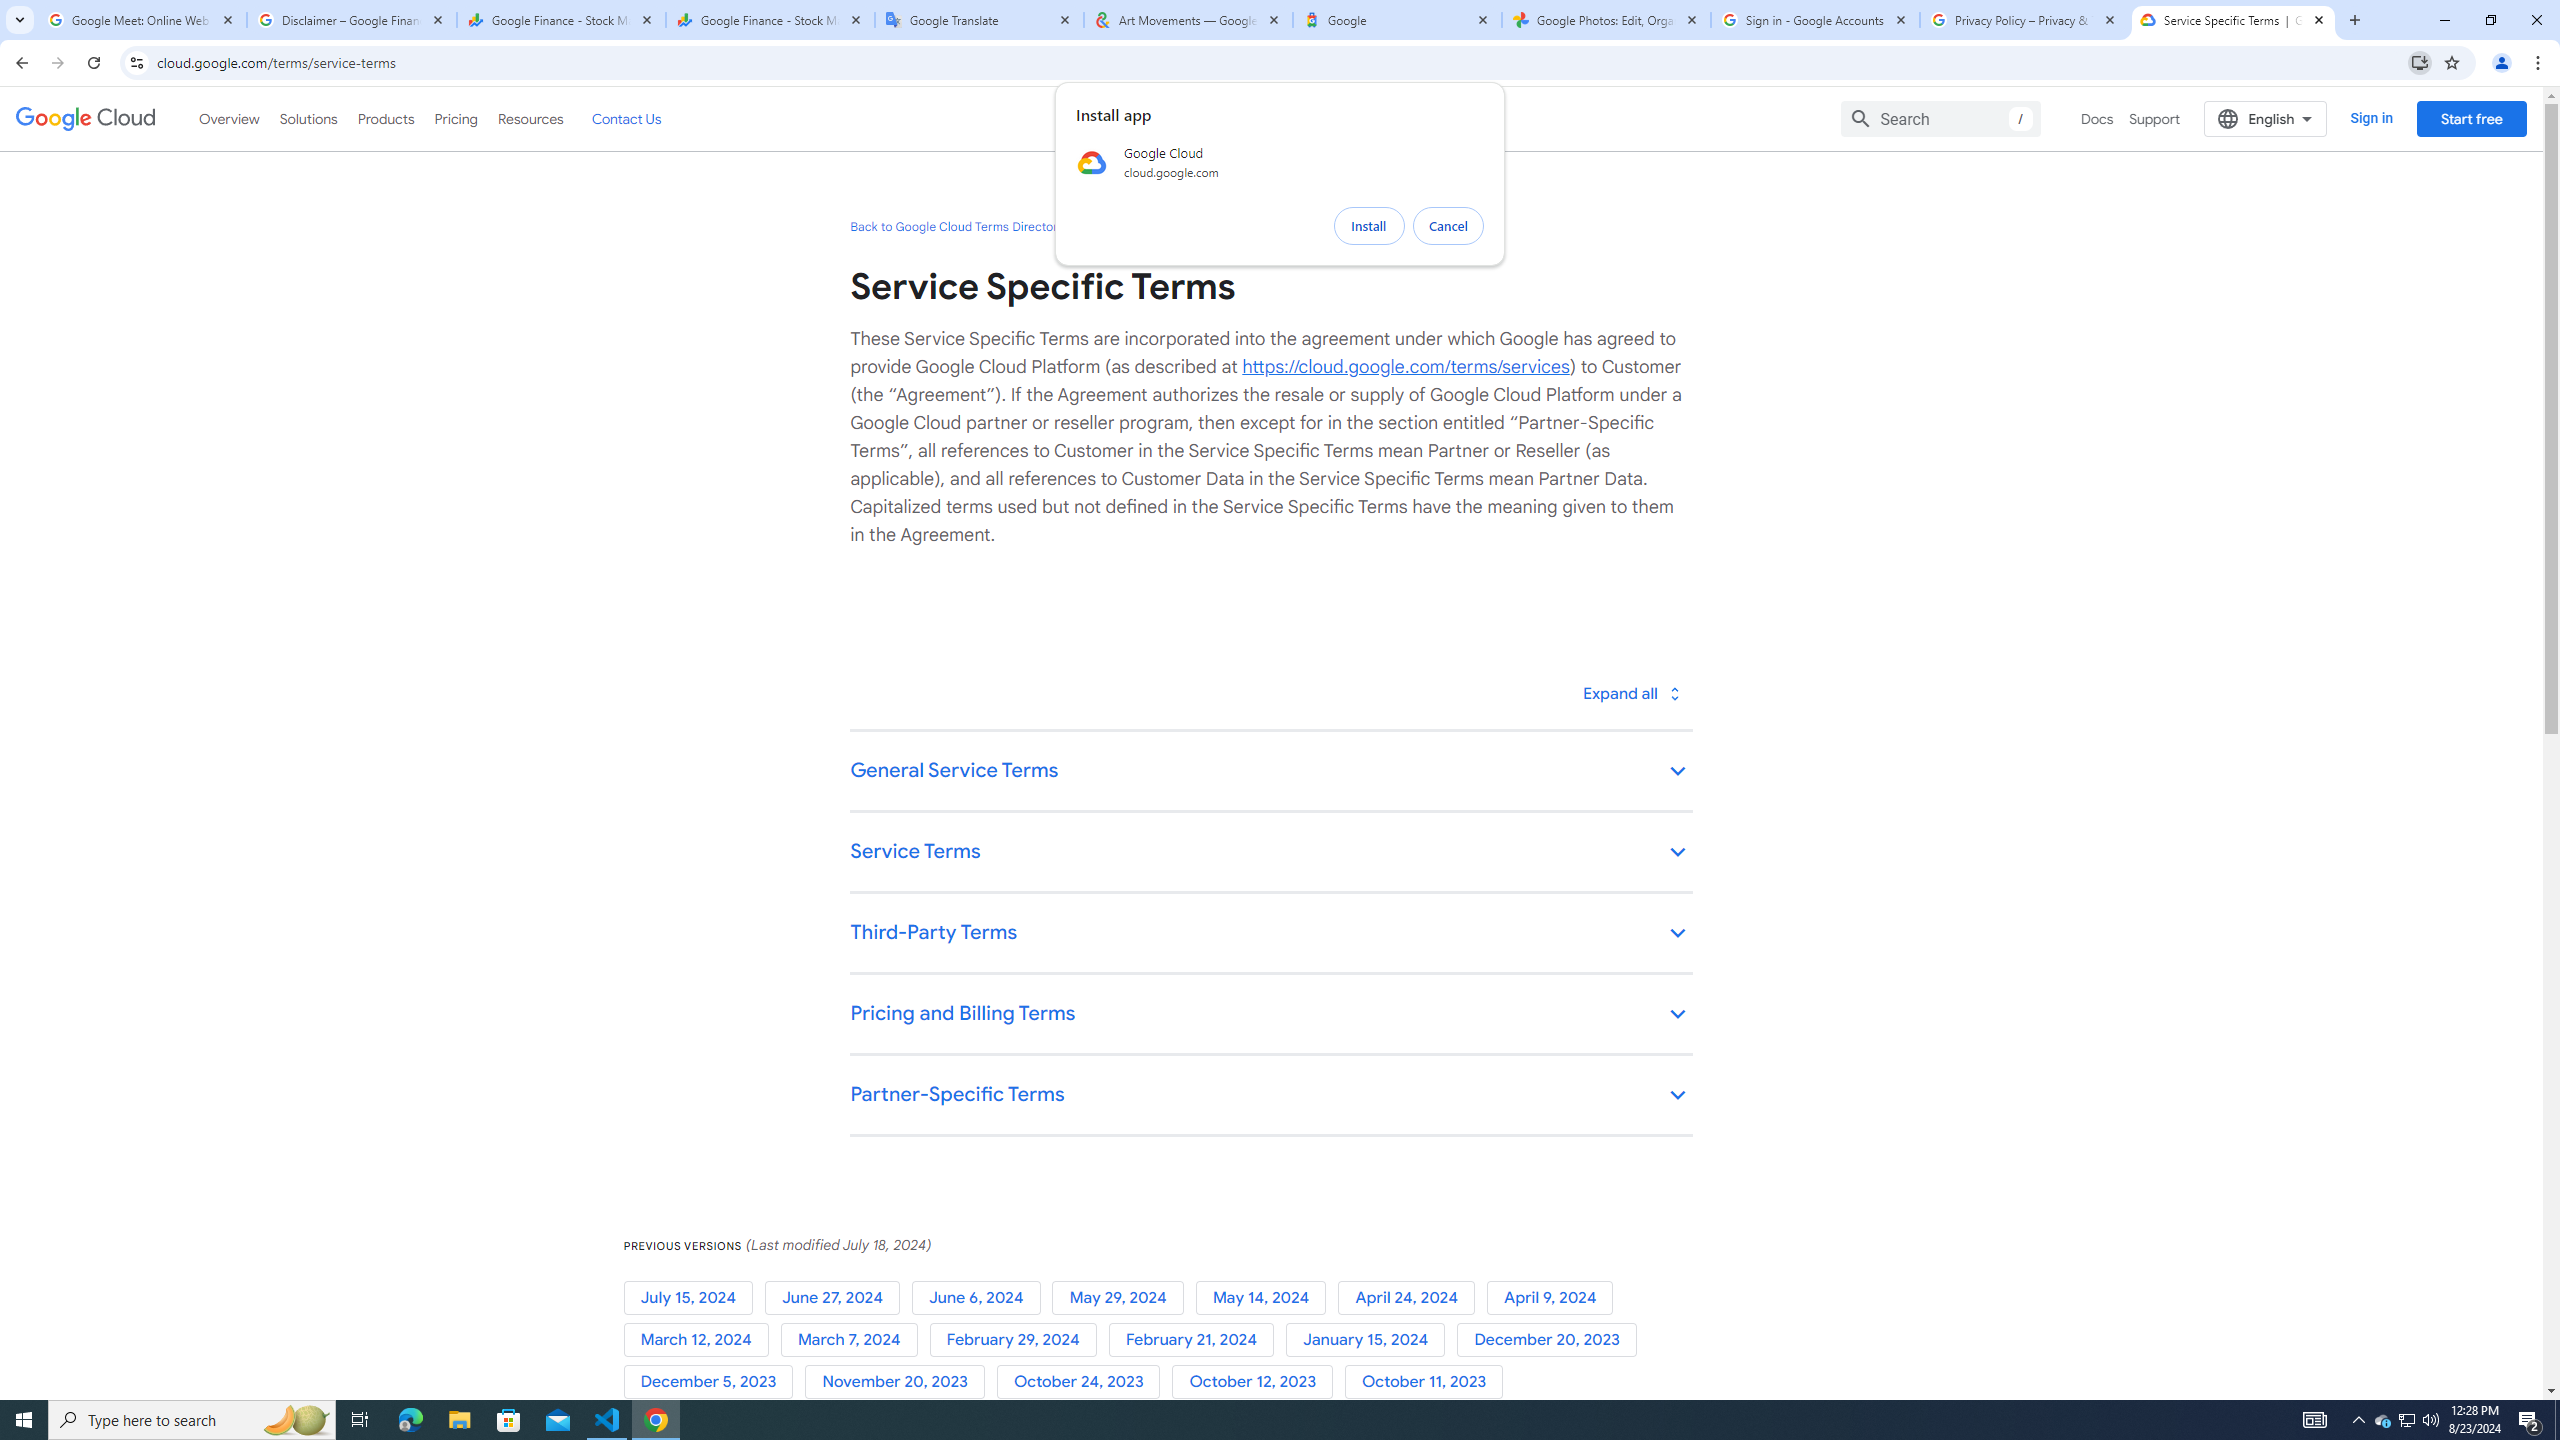 The width and height of the screenshot is (2560, 1440). What do you see at coordinates (1369, 226) in the screenshot?
I see `Install` at bounding box center [1369, 226].